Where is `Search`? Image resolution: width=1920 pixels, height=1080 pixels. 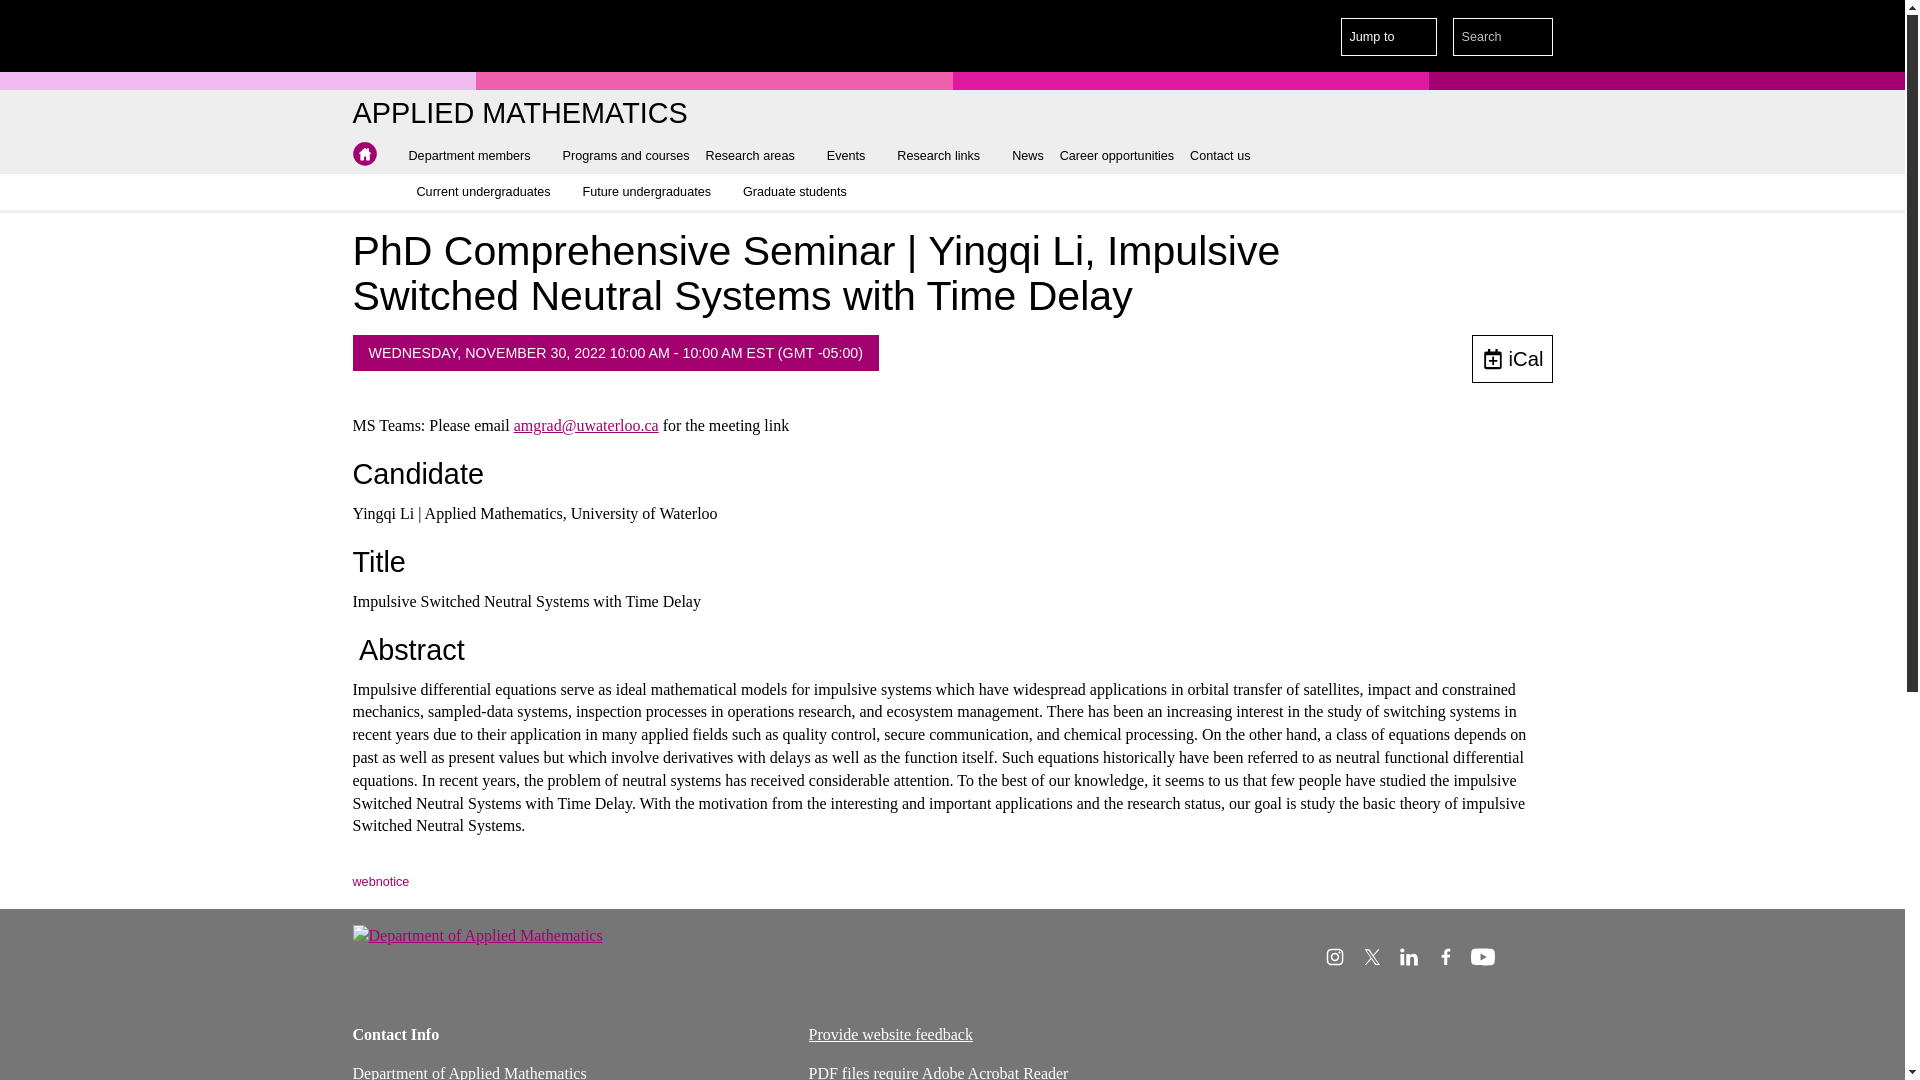 Search is located at coordinates (1534, 37).